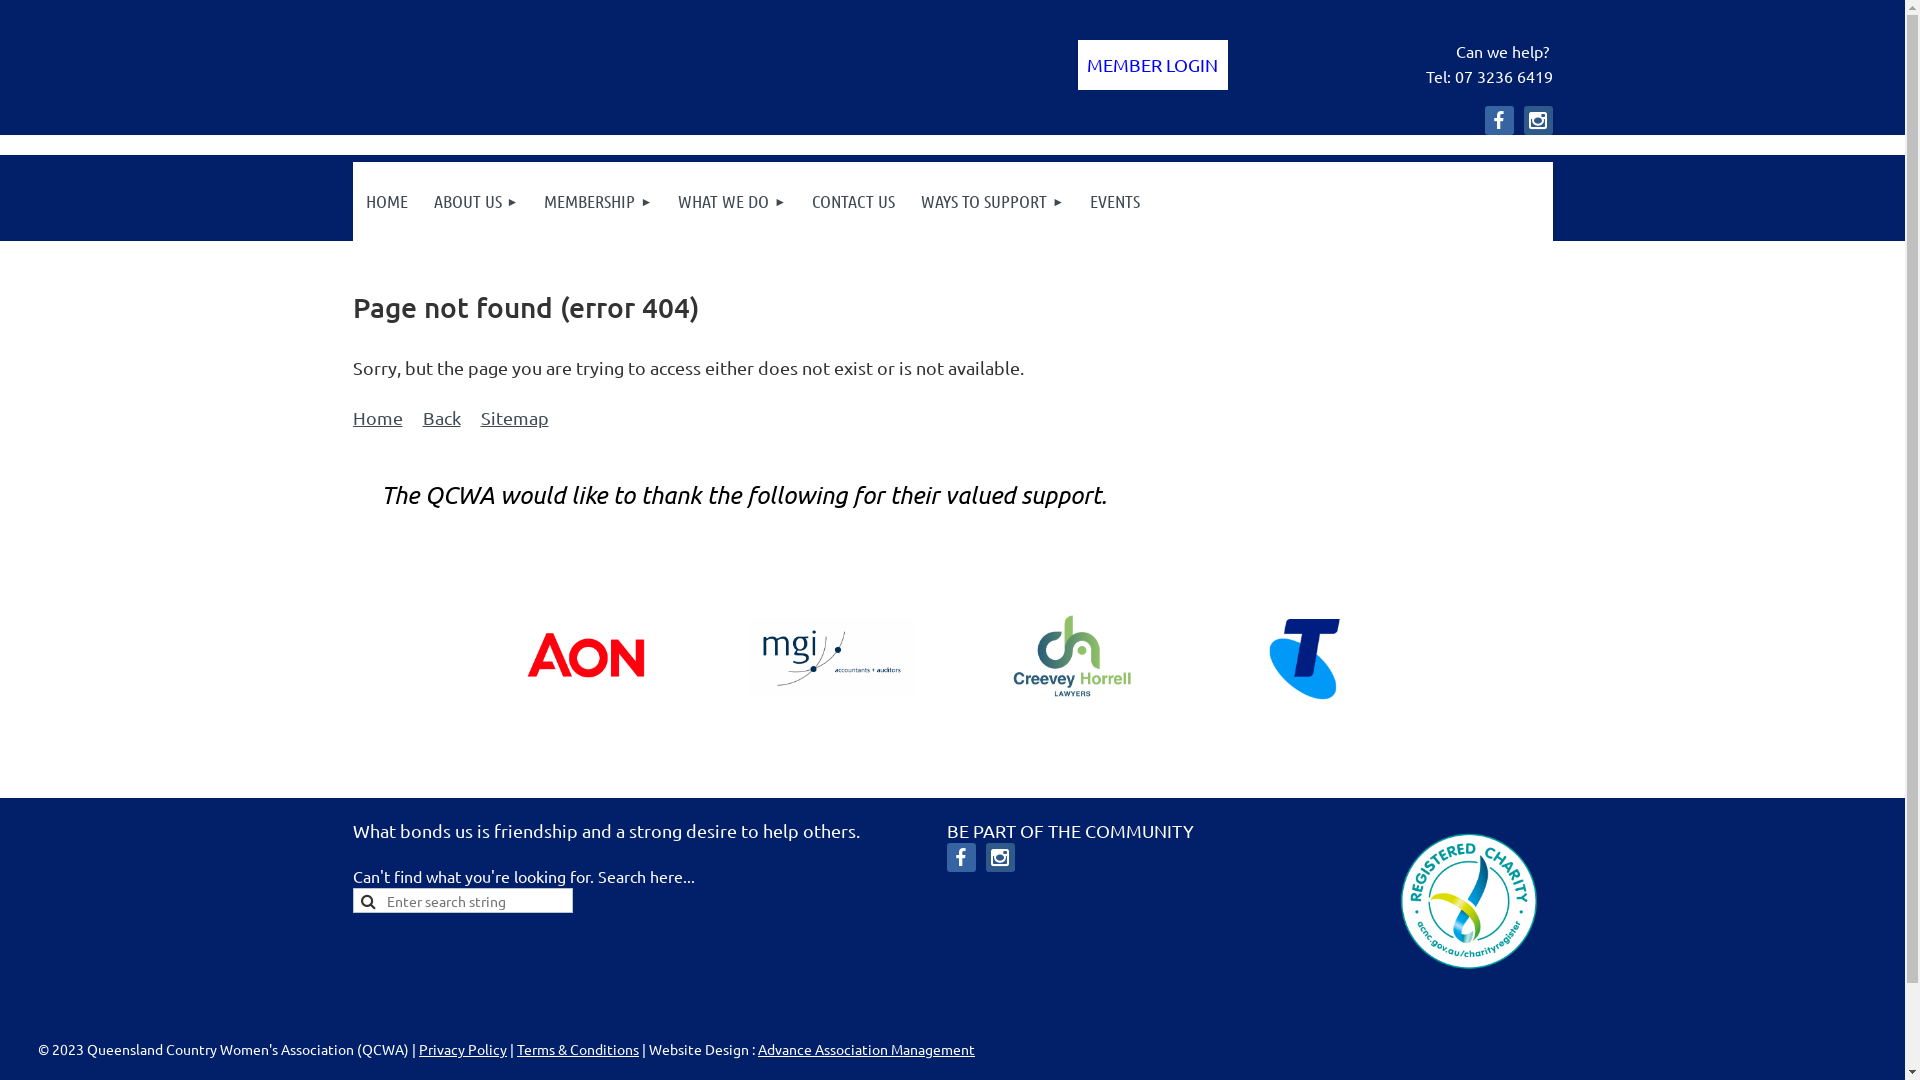  Describe the element at coordinates (1498, 120) in the screenshot. I see `Facebook` at that location.